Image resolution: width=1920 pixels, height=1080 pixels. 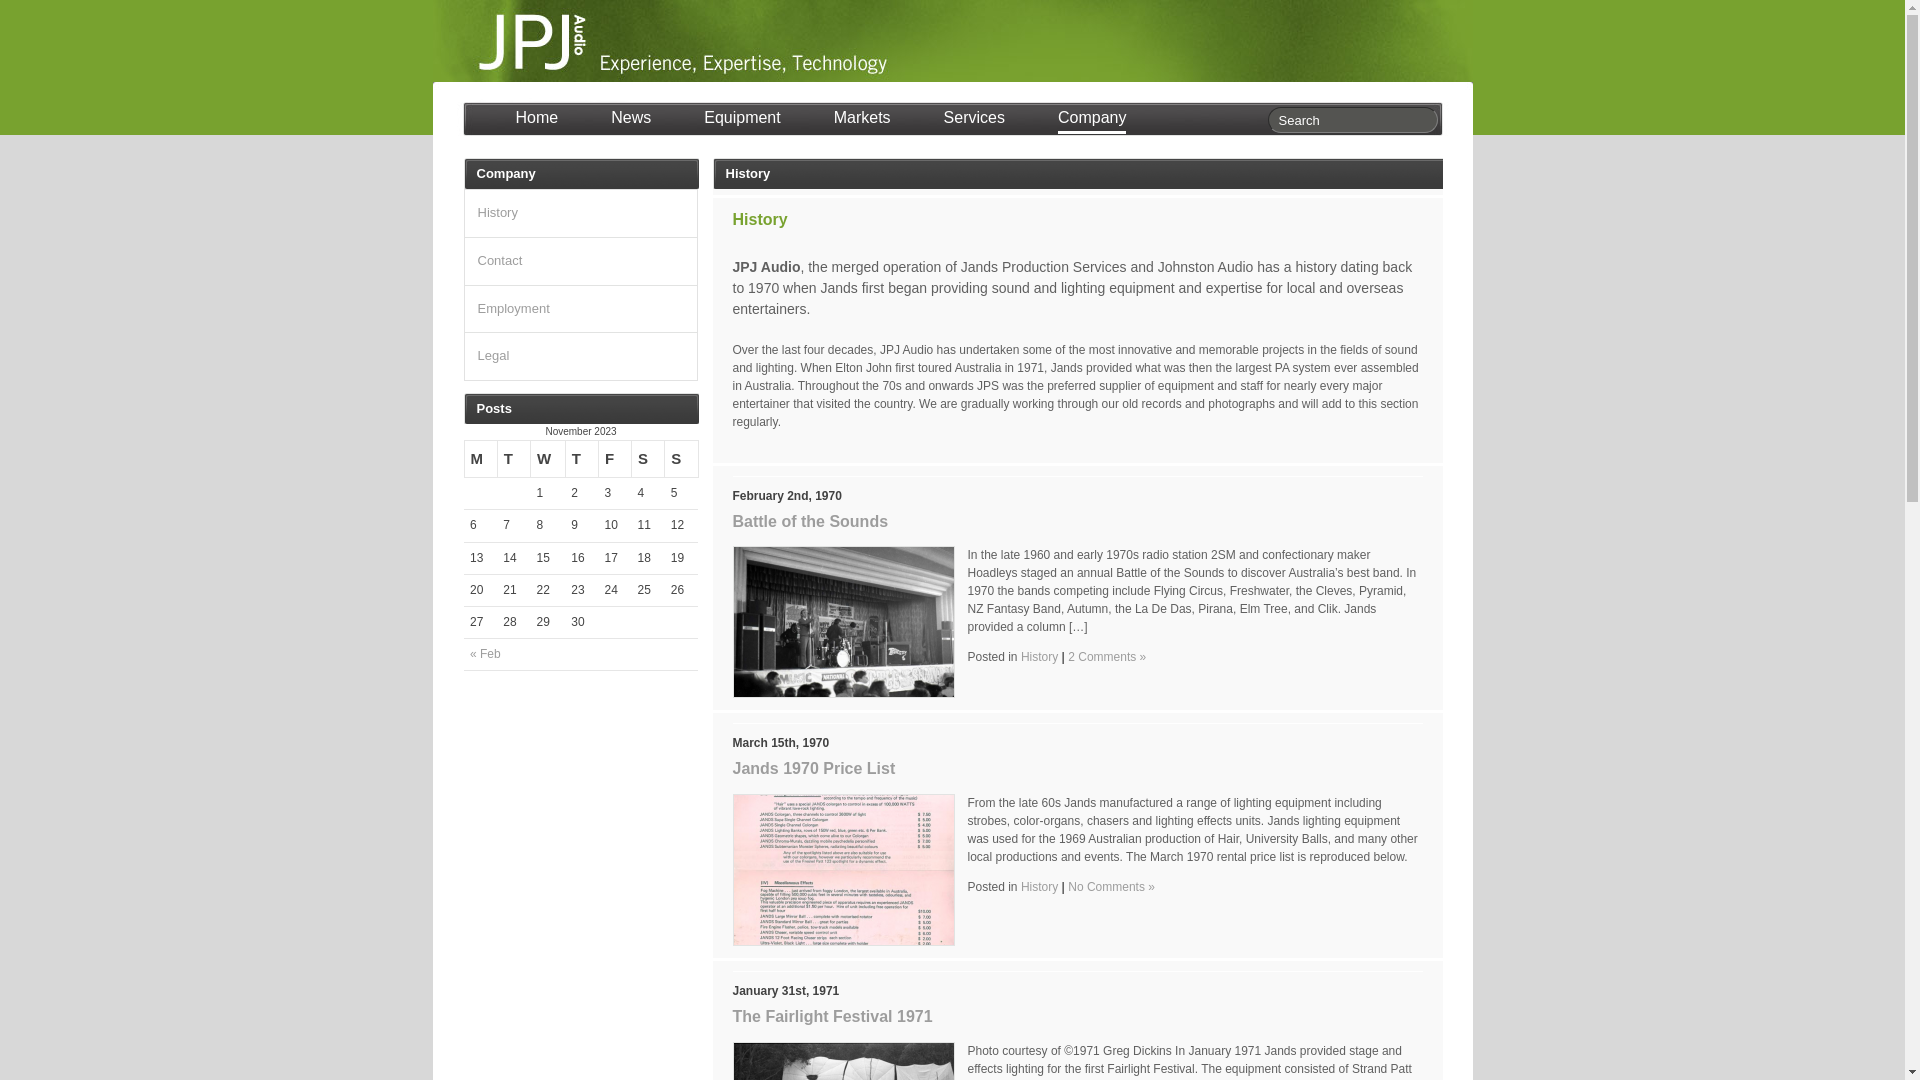 What do you see at coordinates (631, 120) in the screenshot?
I see `News` at bounding box center [631, 120].